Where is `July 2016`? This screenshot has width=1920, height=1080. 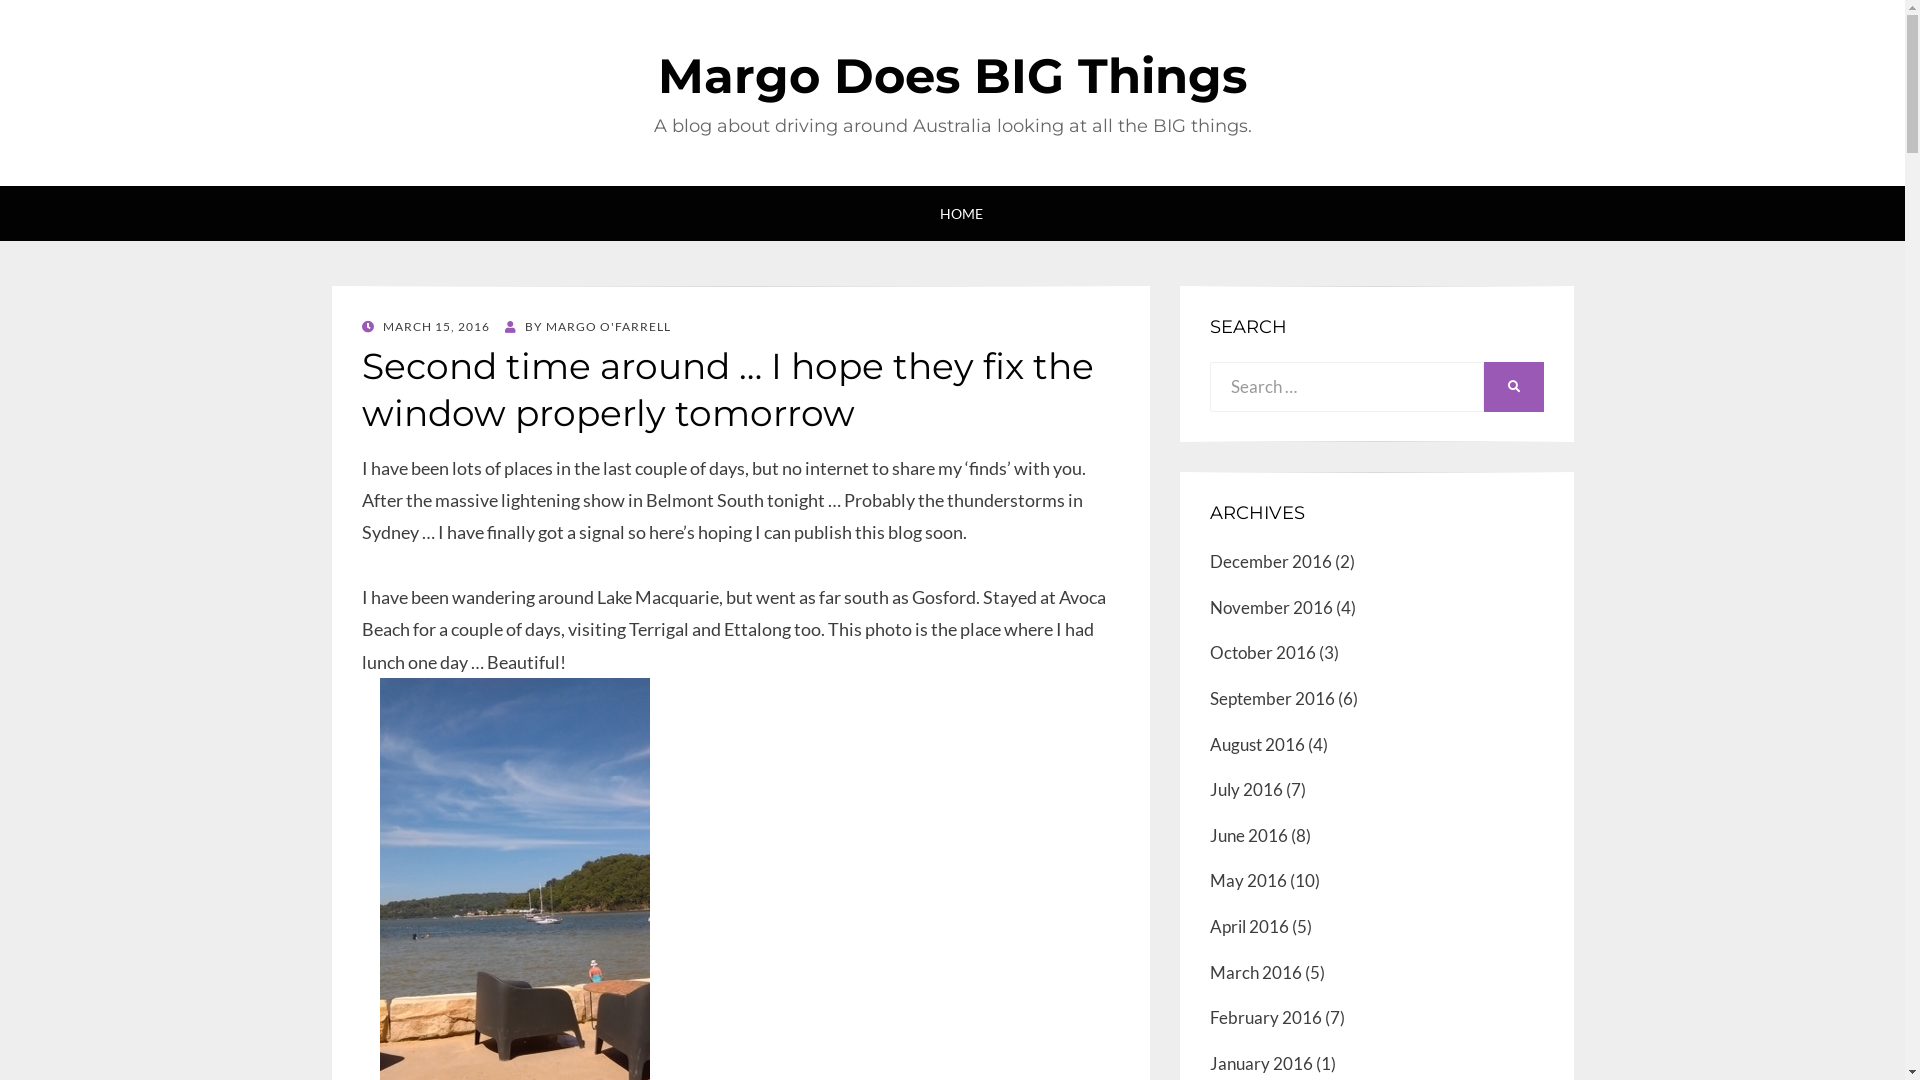
July 2016 is located at coordinates (1246, 790).